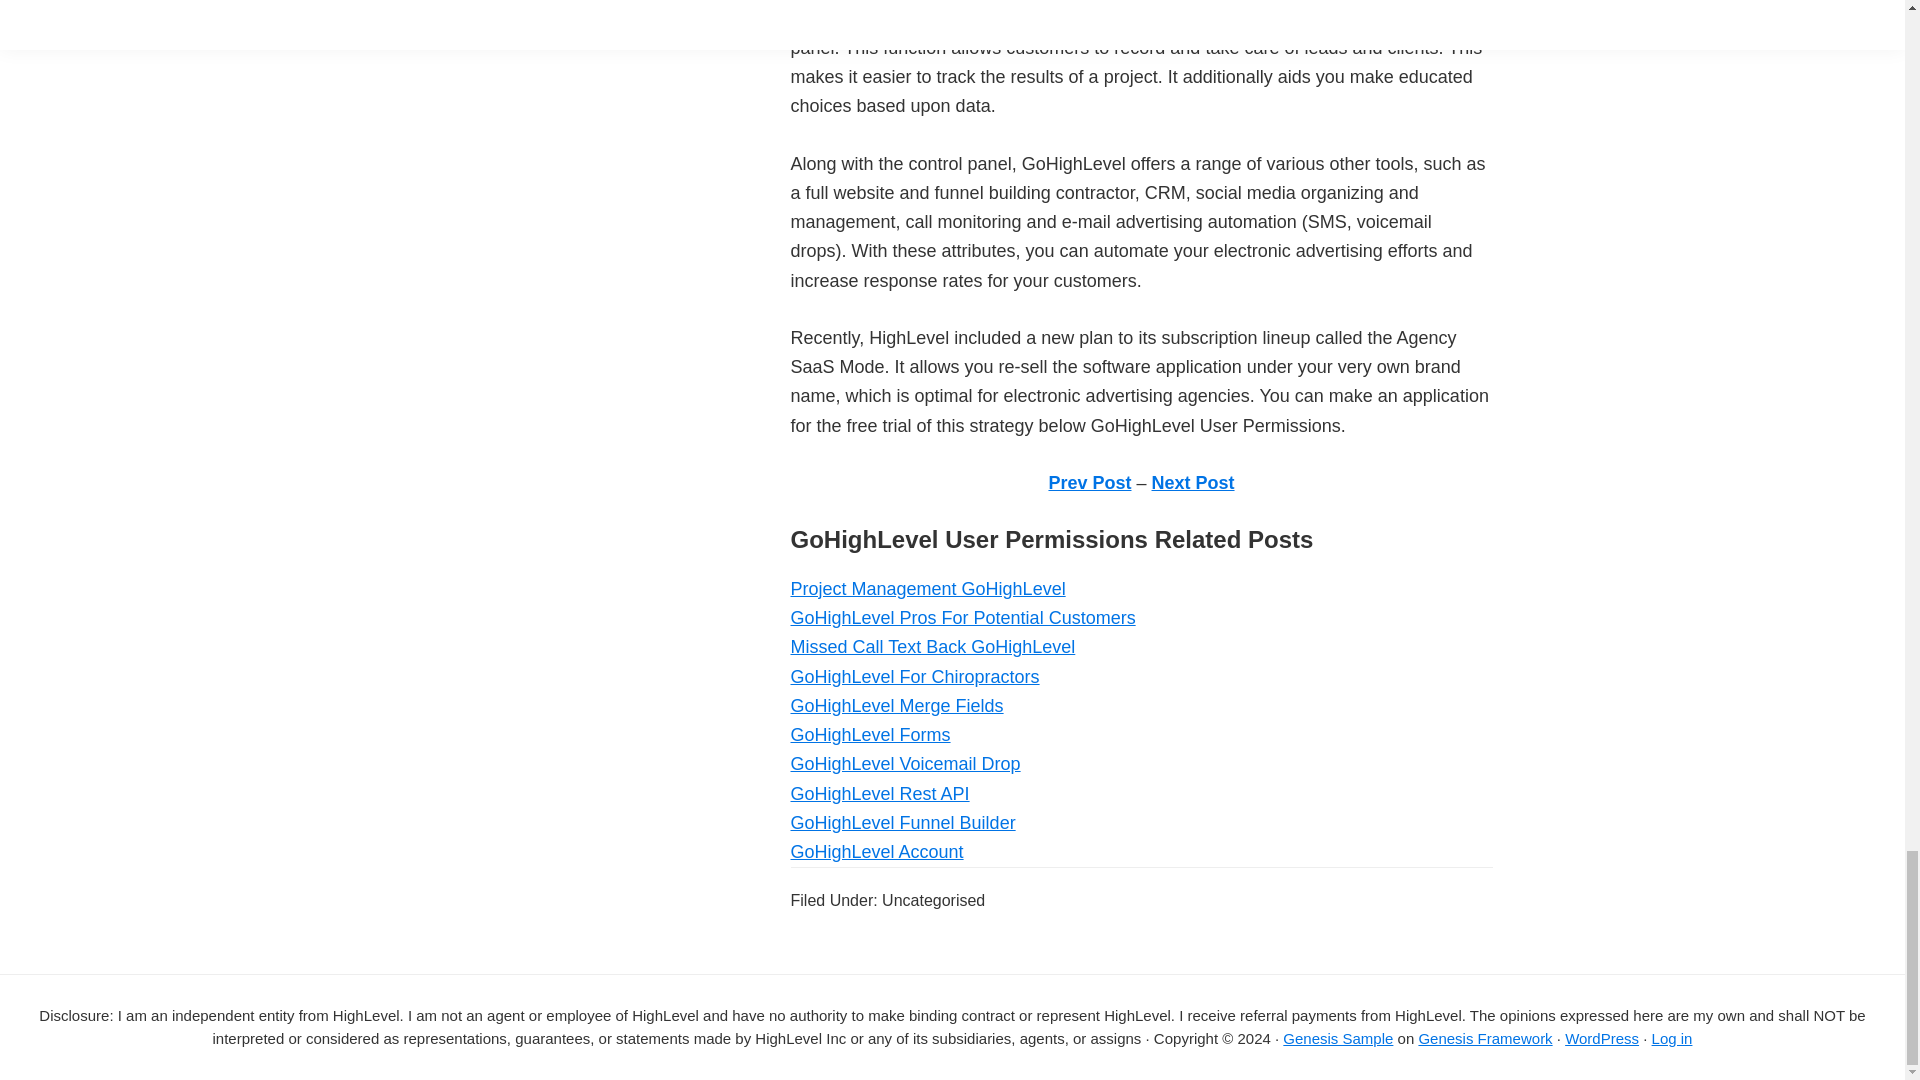 This screenshot has width=1920, height=1080. I want to click on Project Management GoHighLevel, so click(927, 588).